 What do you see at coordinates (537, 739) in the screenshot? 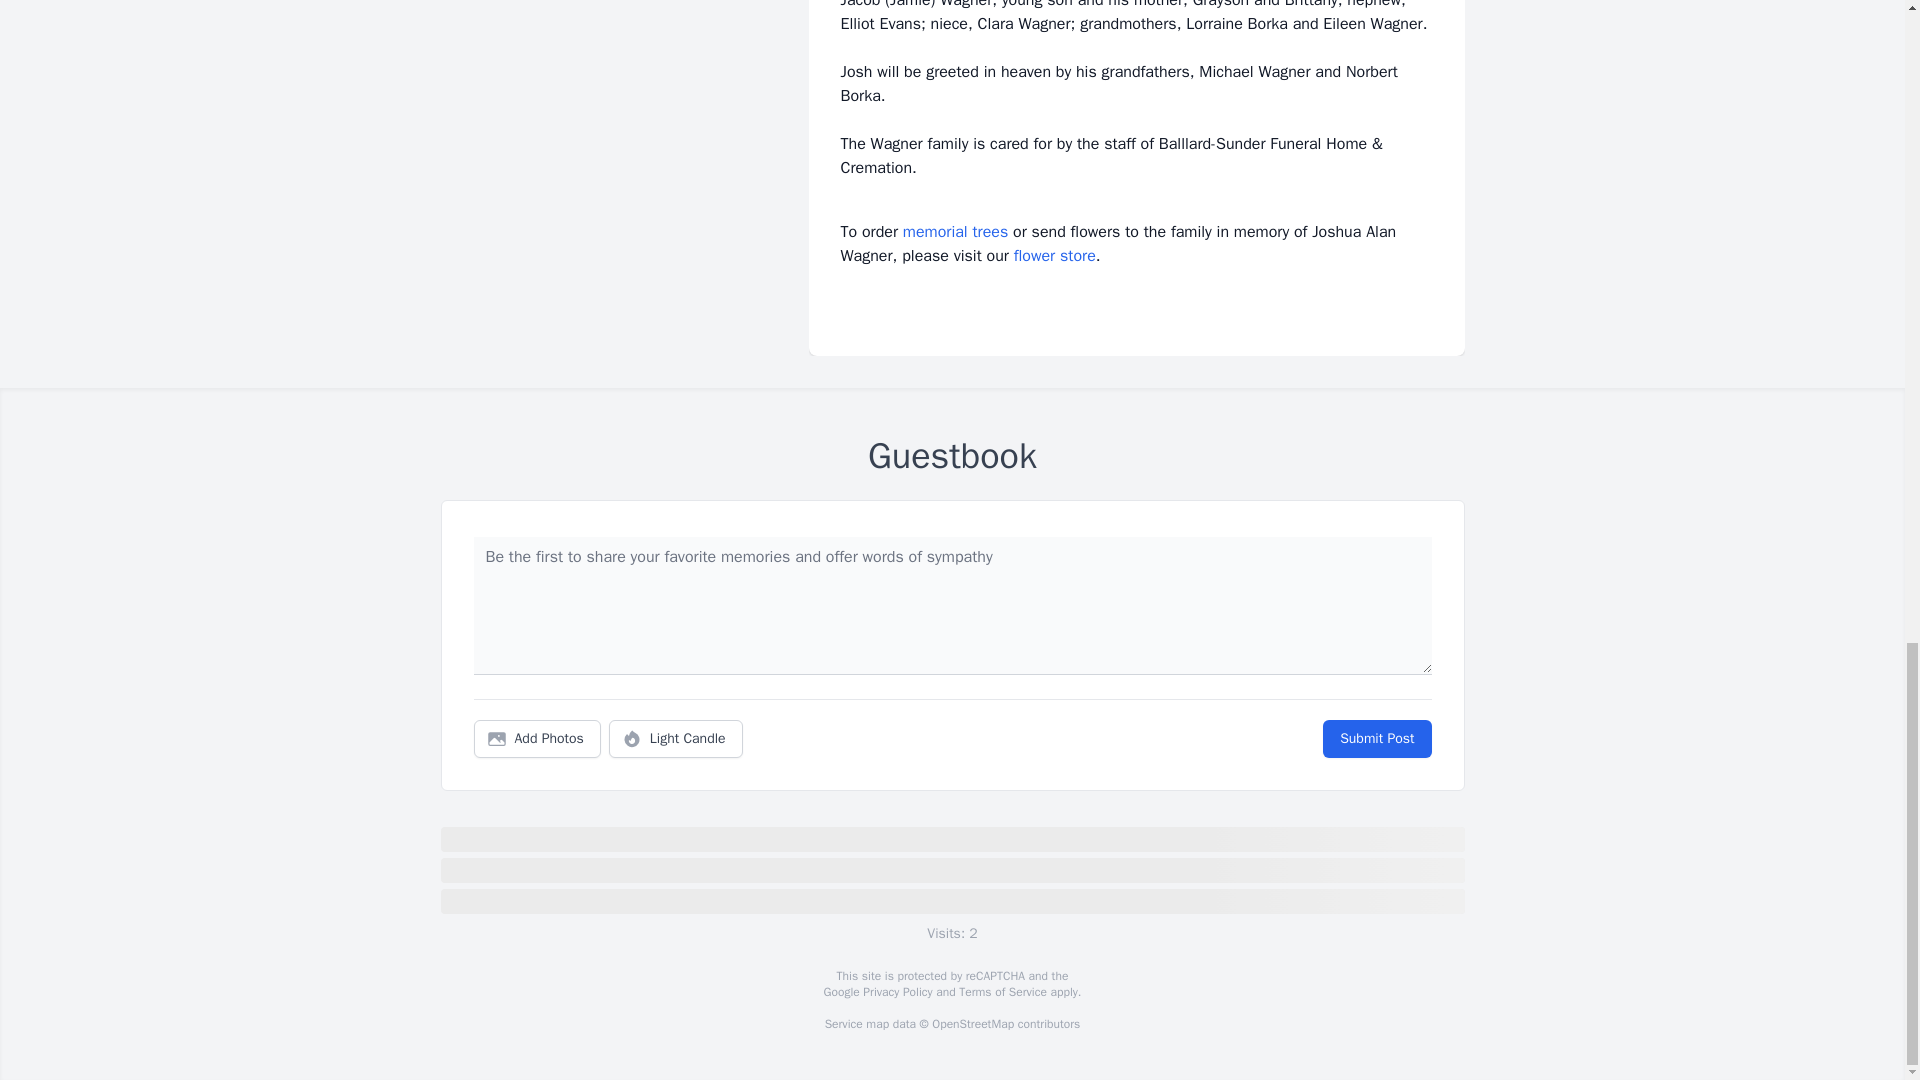
I see `Add Photos` at bounding box center [537, 739].